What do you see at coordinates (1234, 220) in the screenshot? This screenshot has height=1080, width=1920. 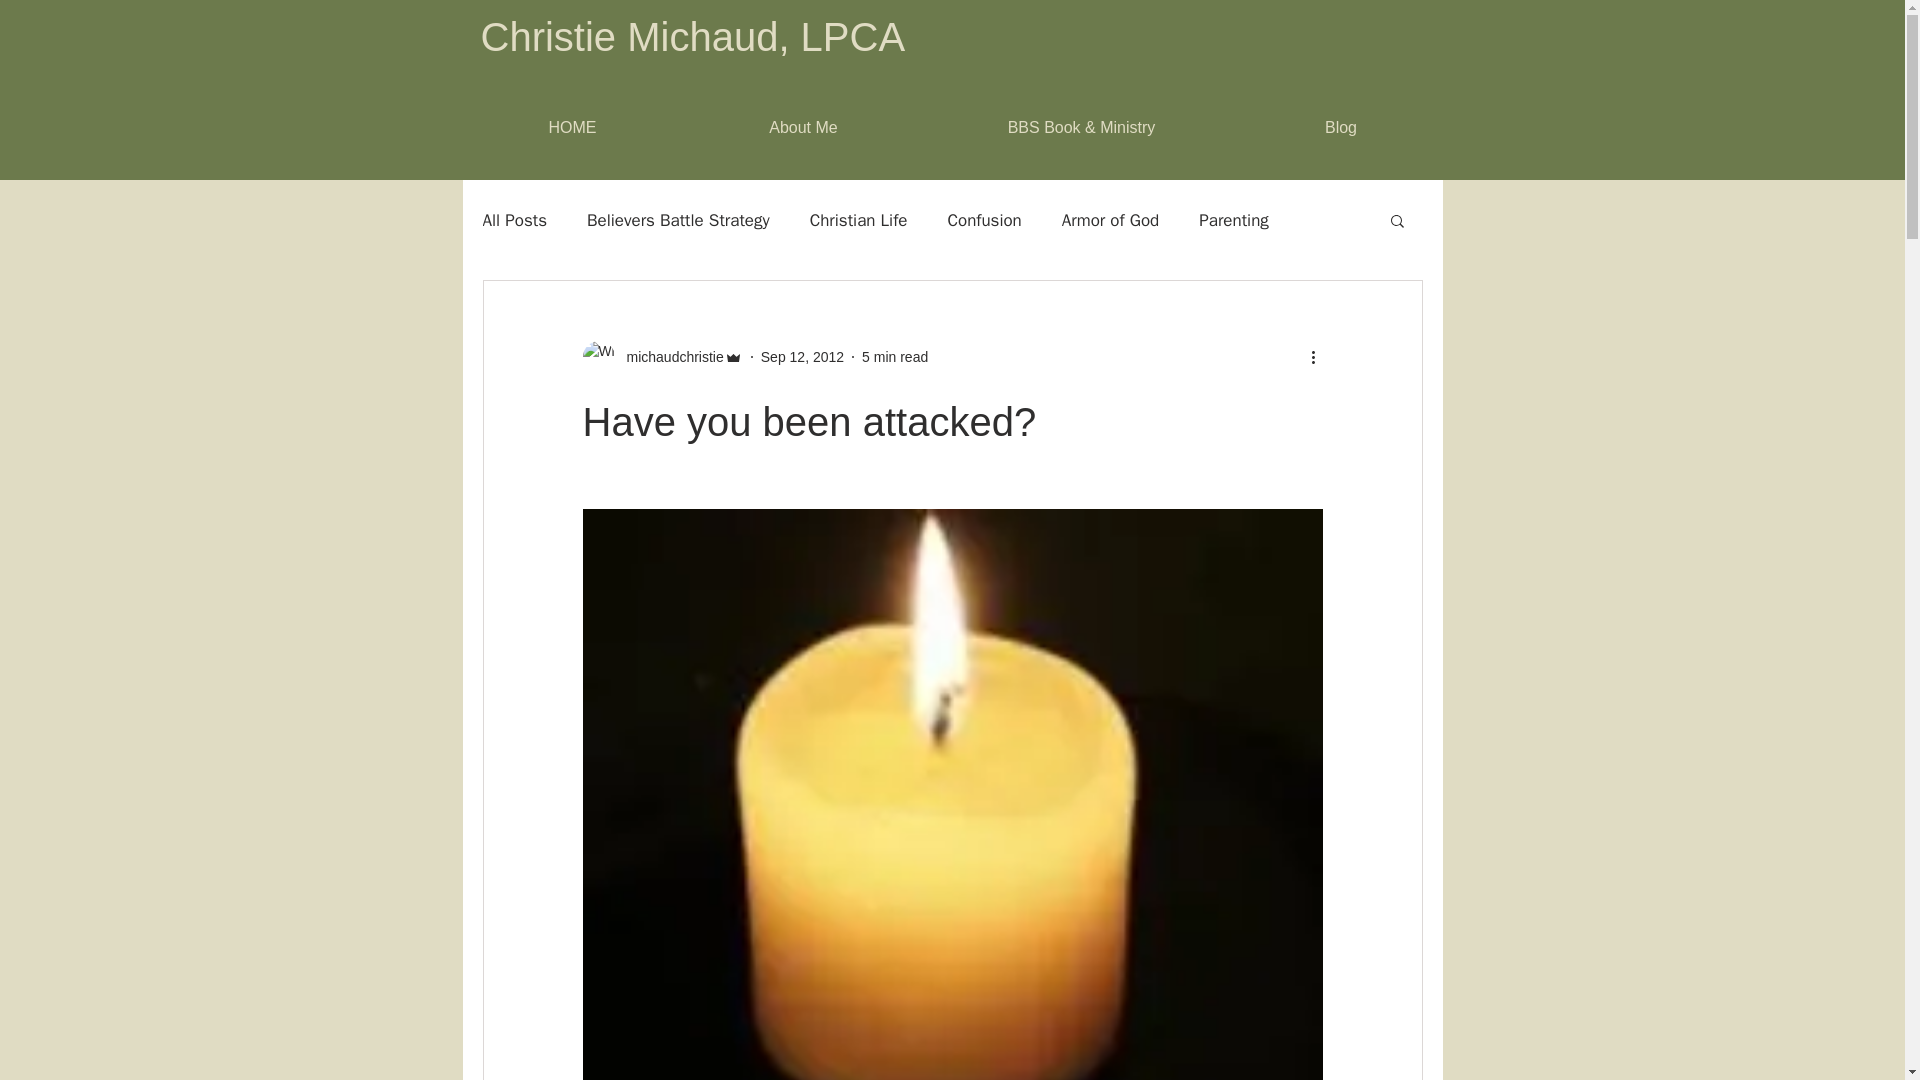 I see `Parenting` at bounding box center [1234, 220].